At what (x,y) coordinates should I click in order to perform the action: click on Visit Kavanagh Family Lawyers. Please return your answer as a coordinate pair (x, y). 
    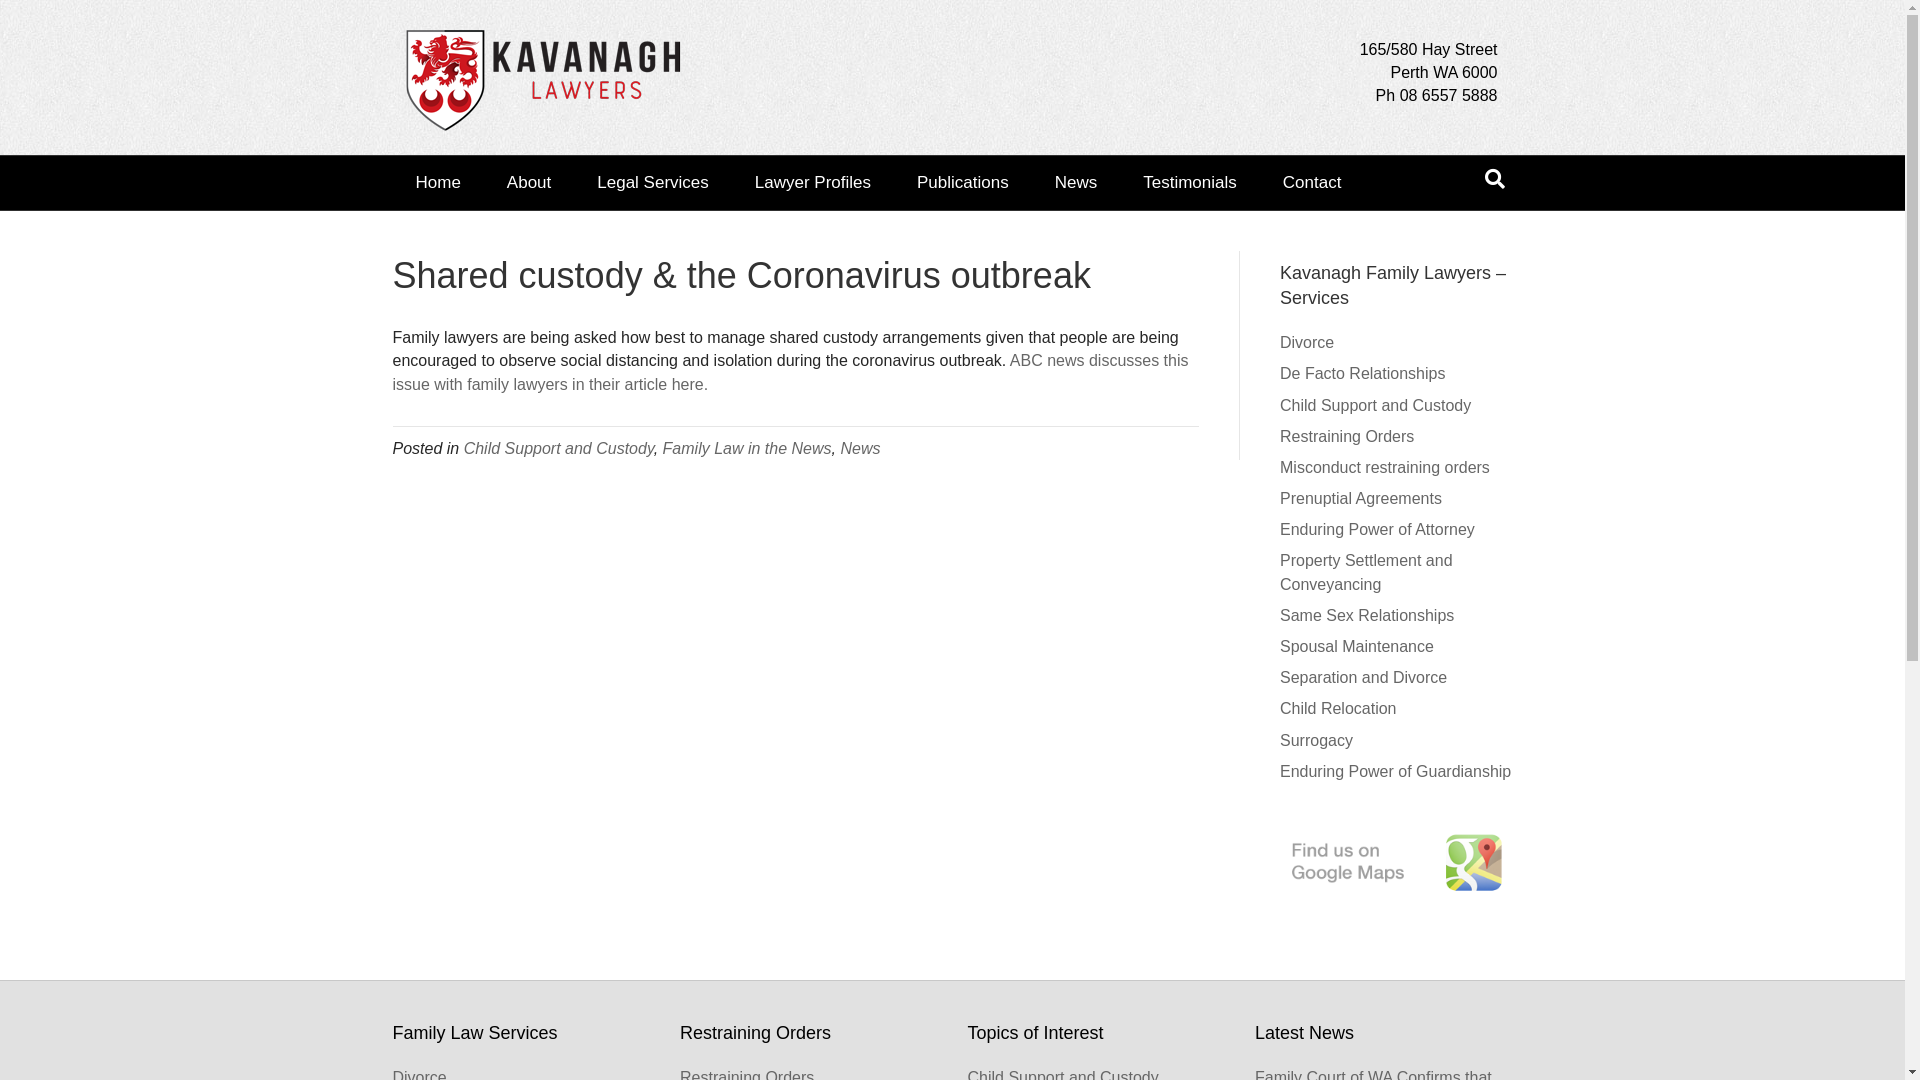
    Looking at the image, I should click on (1396, 862).